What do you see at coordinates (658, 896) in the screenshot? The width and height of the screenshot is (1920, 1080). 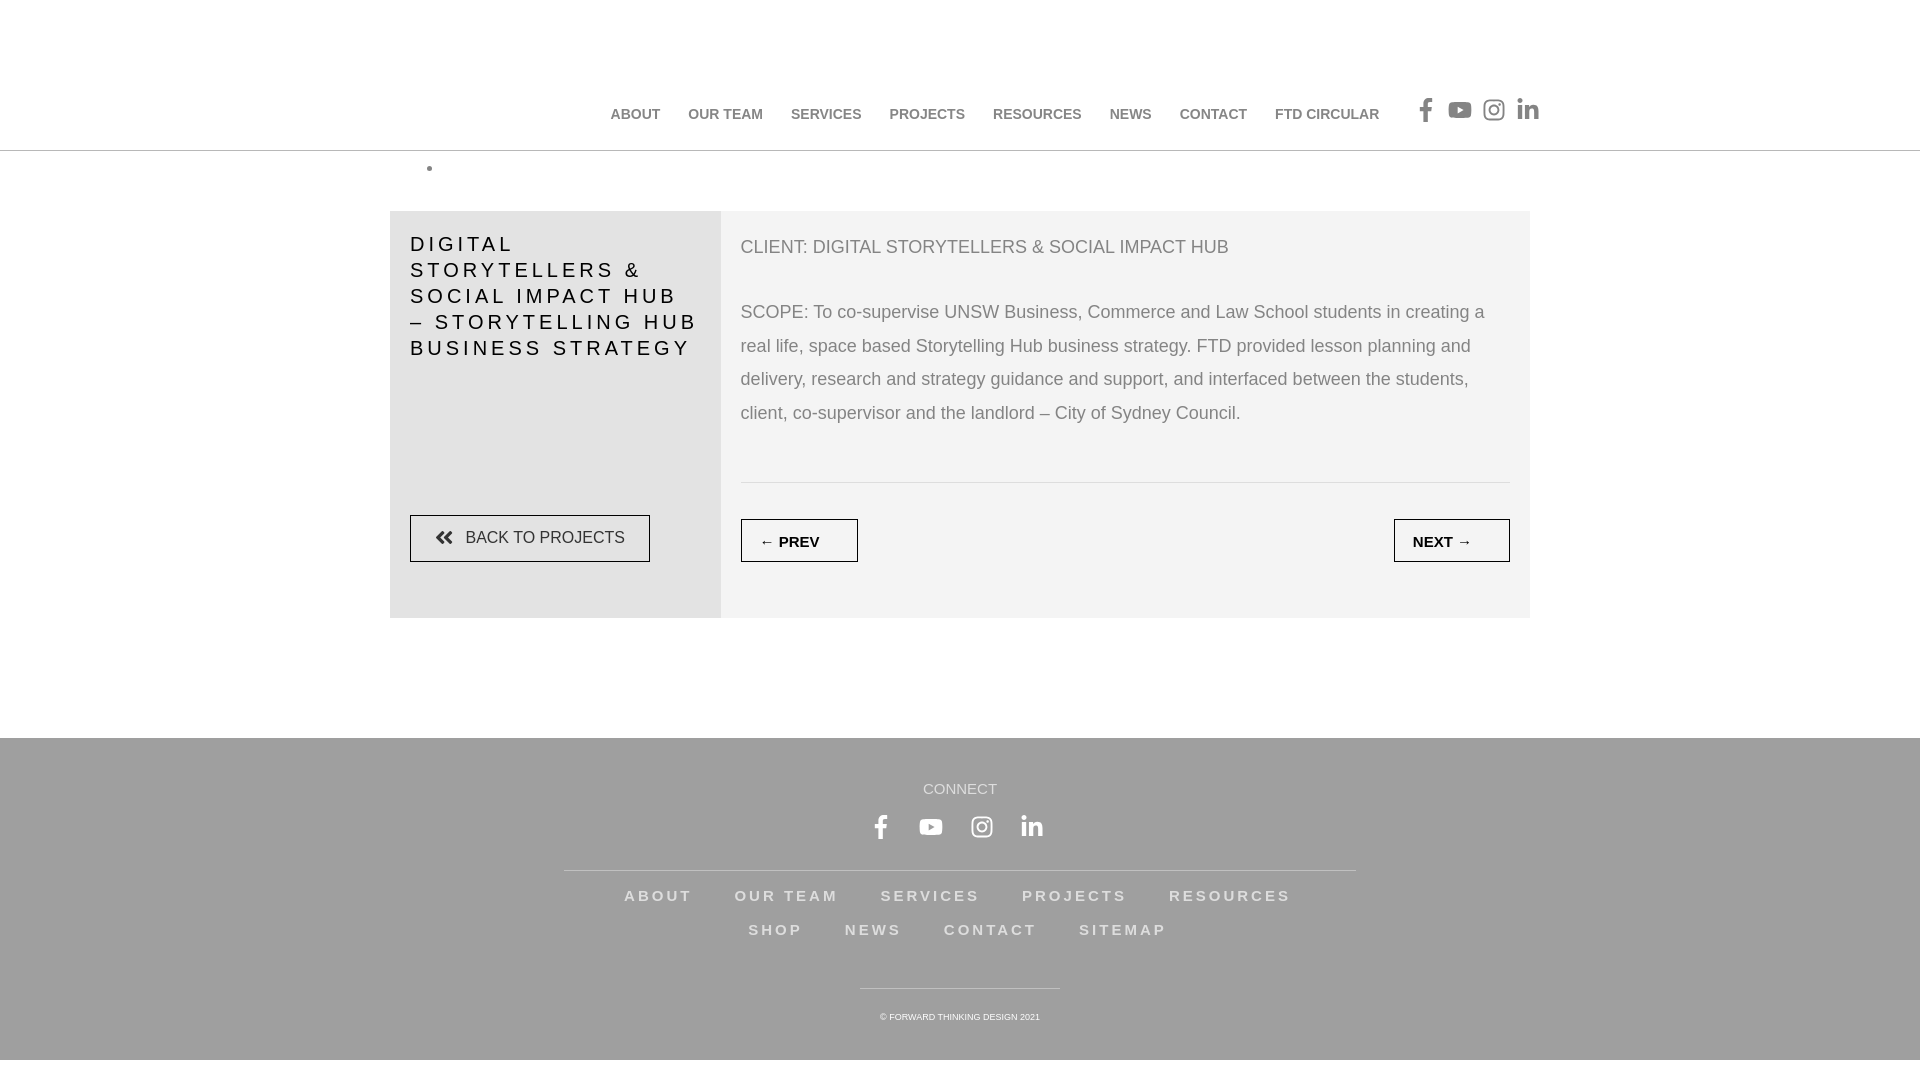 I see `ABOUT` at bounding box center [658, 896].